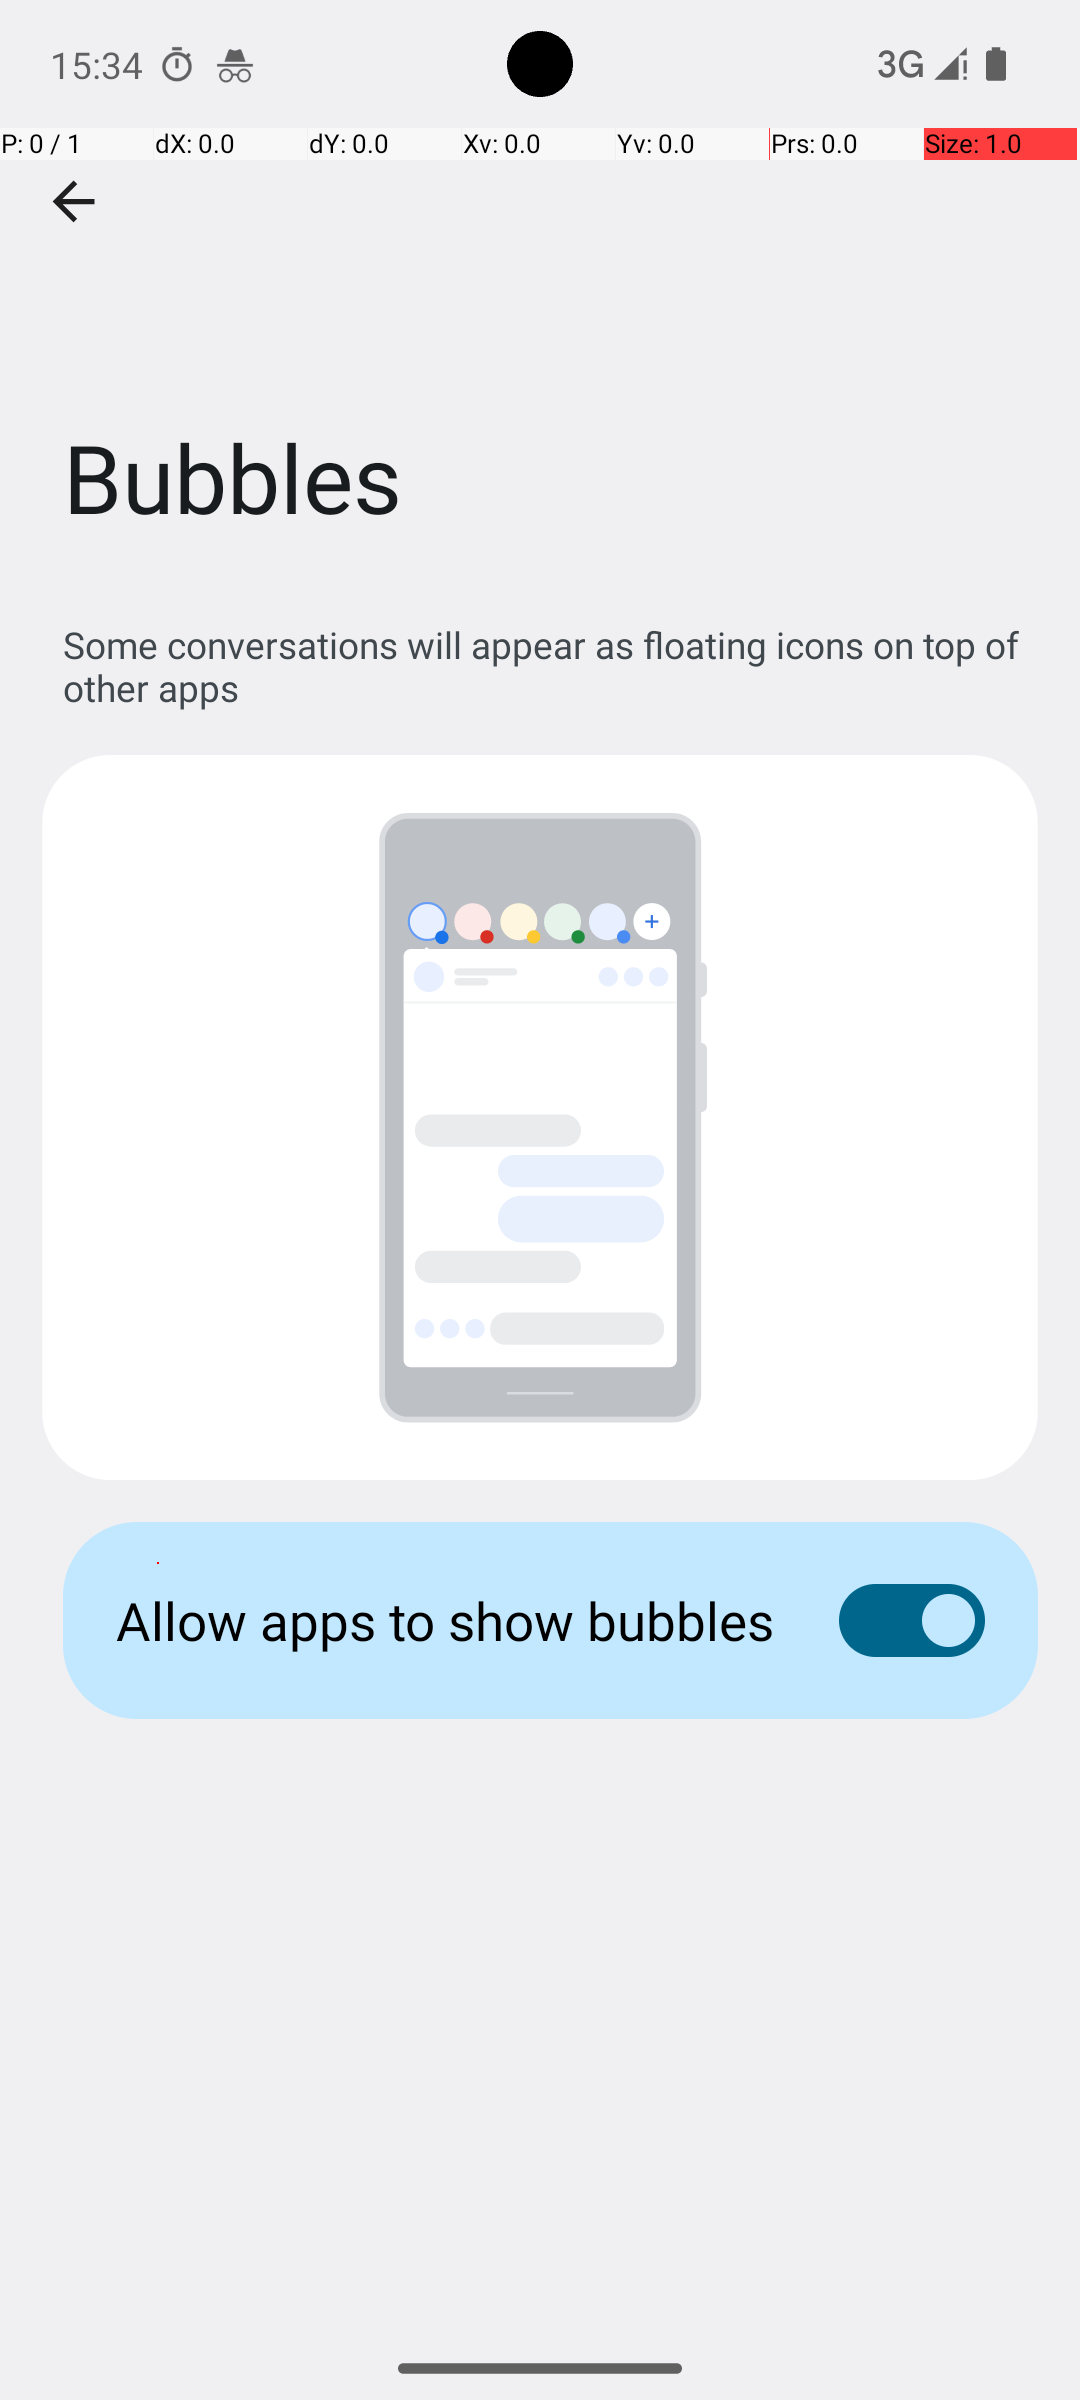  I want to click on Allow apps to show bubbles, so click(446, 1620).